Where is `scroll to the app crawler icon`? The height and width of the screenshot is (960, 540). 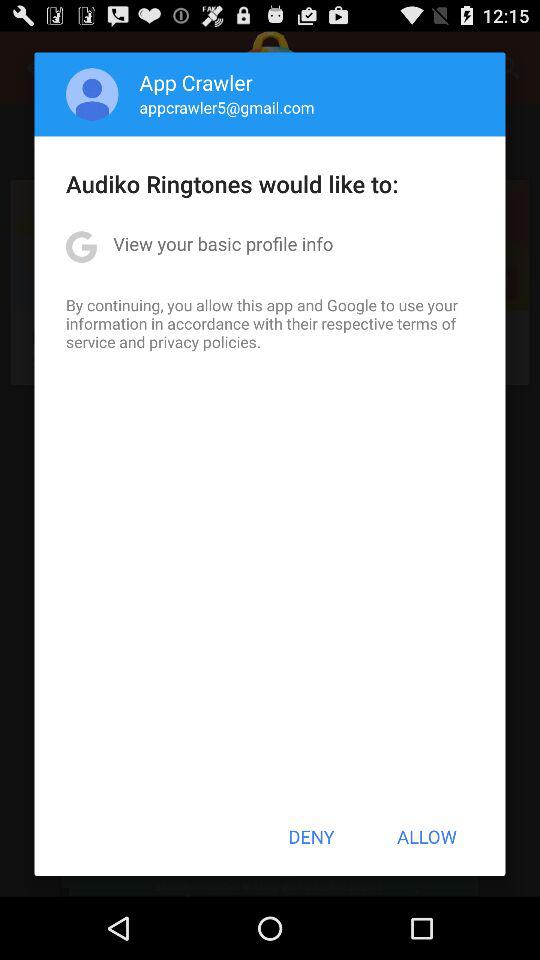 scroll to the app crawler icon is located at coordinates (196, 82).